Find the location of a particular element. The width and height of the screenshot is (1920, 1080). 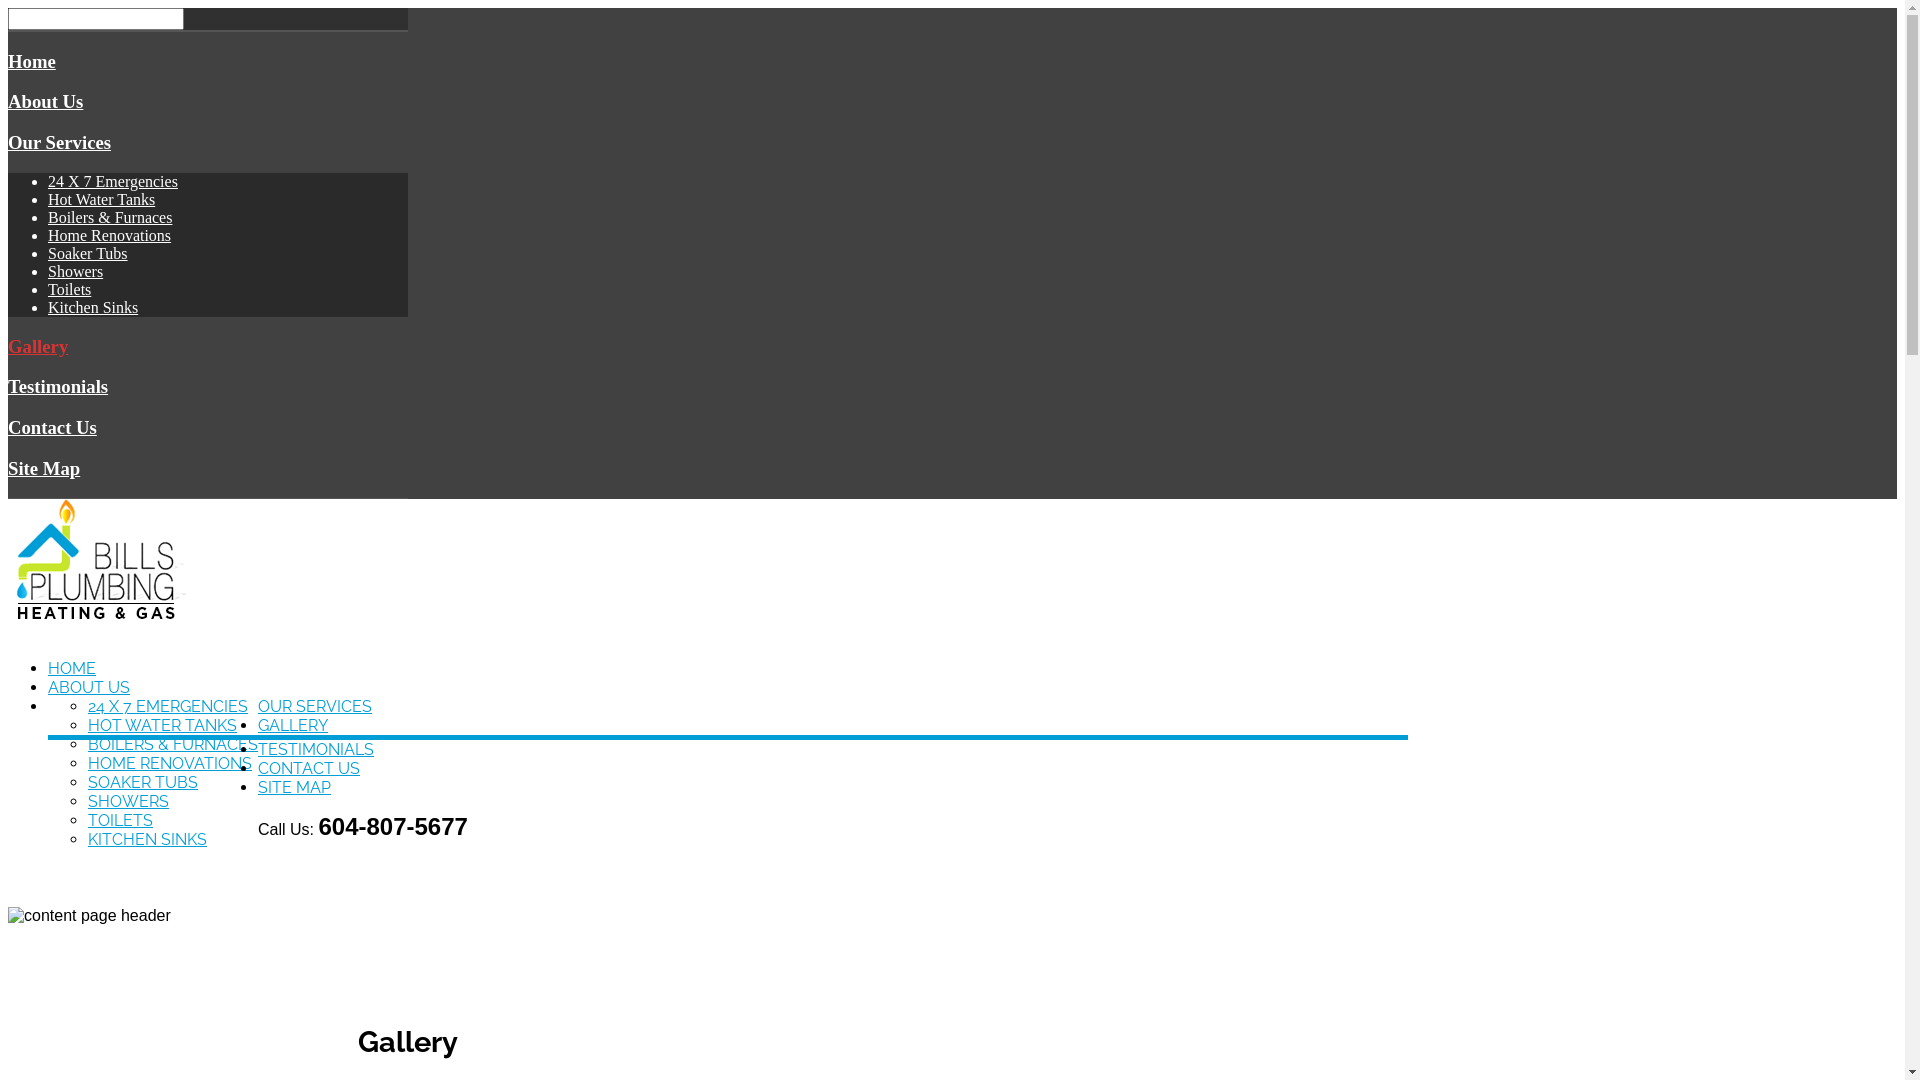

TOILETS is located at coordinates (120, 820).